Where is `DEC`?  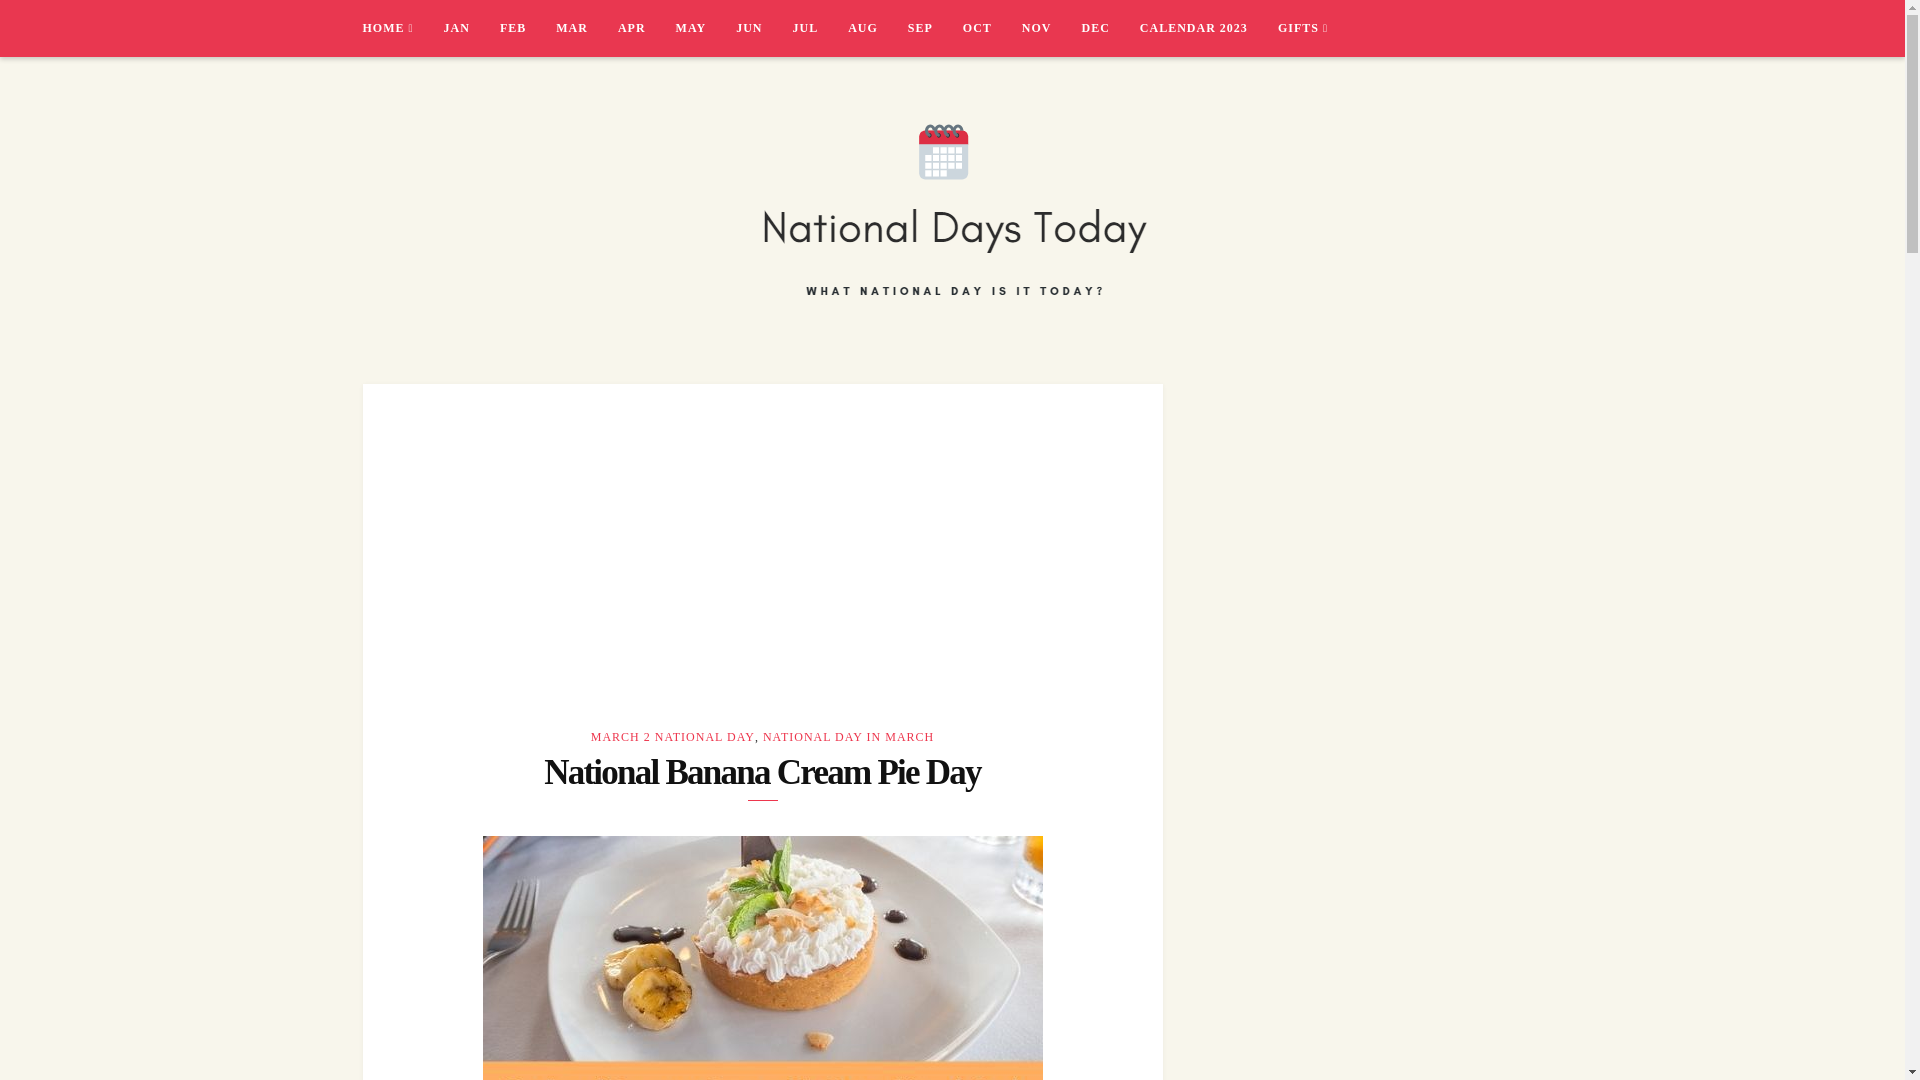
DEC is located at coordinates (1111, 28).